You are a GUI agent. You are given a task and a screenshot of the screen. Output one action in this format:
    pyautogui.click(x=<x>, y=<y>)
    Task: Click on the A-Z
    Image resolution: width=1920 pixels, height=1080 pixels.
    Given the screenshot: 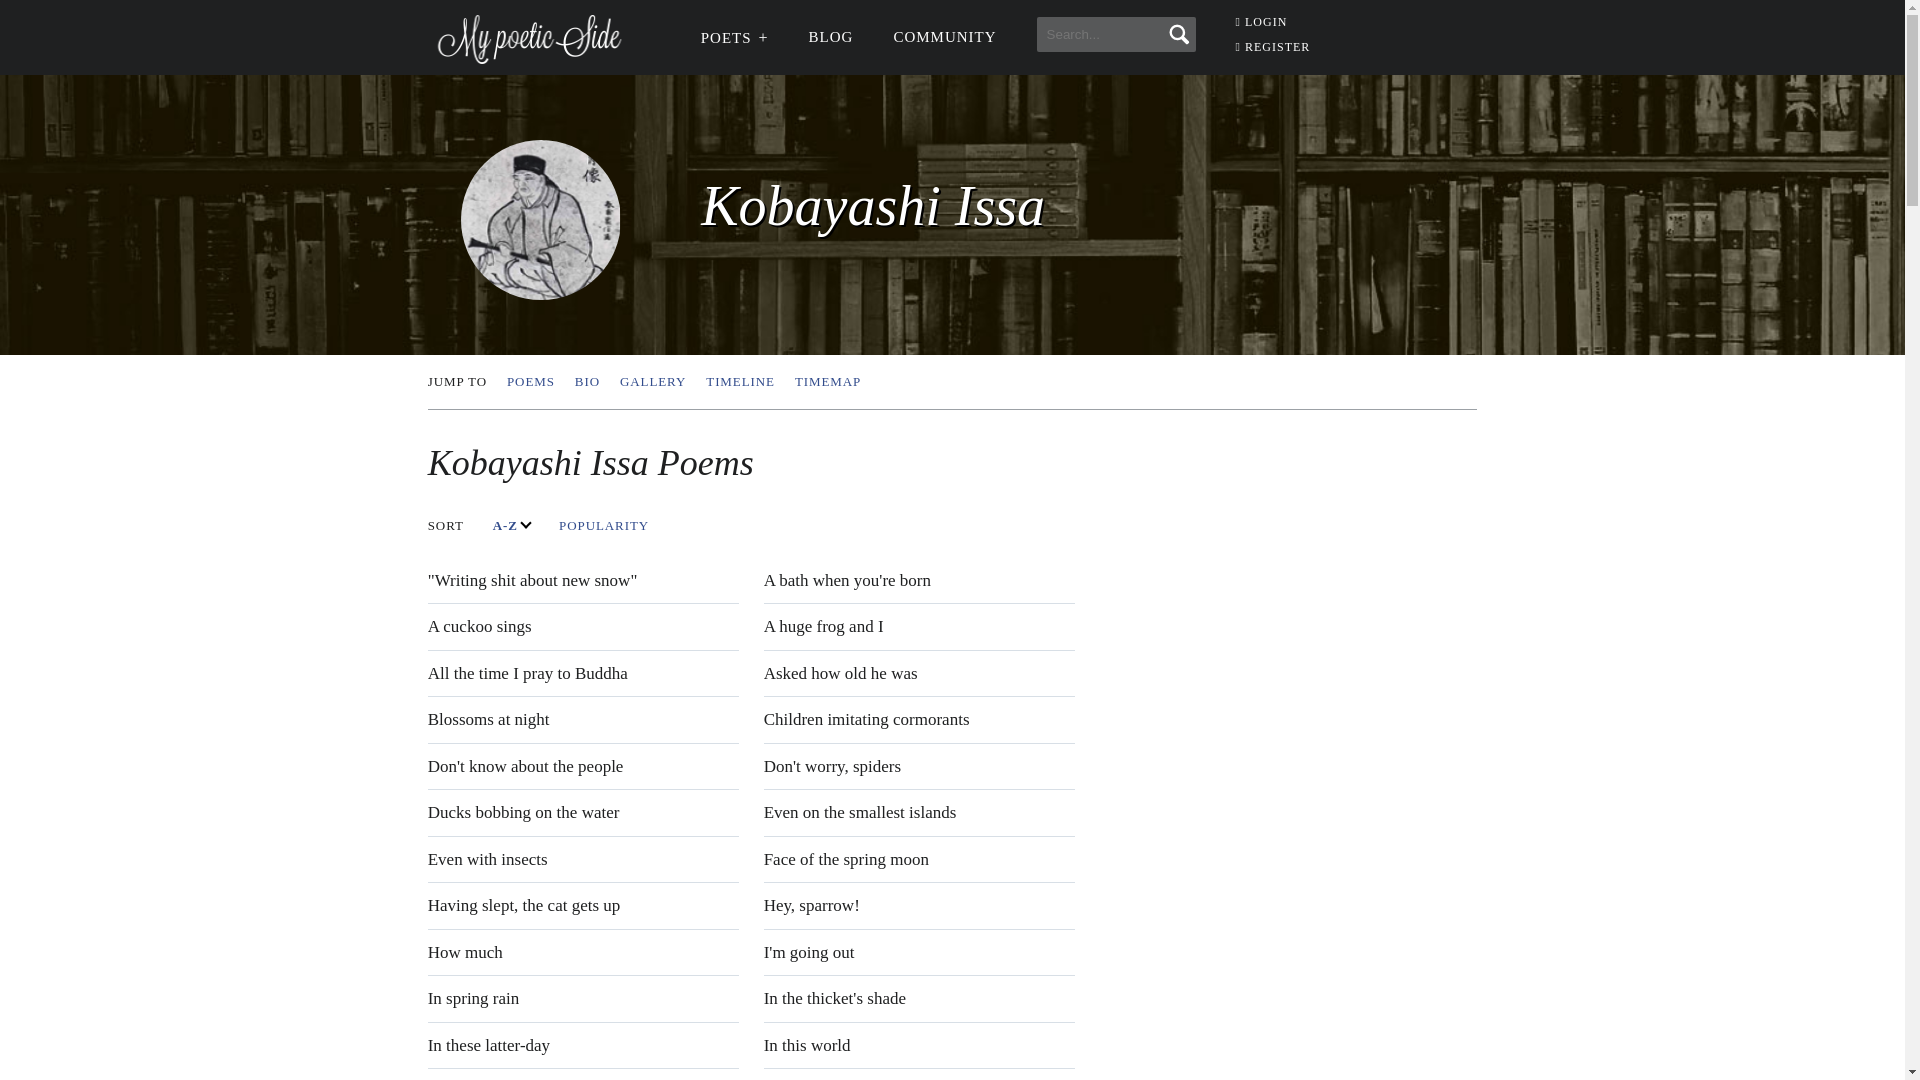 What is the action you would take?
    pyautogui.click(x=458, y=382)
    